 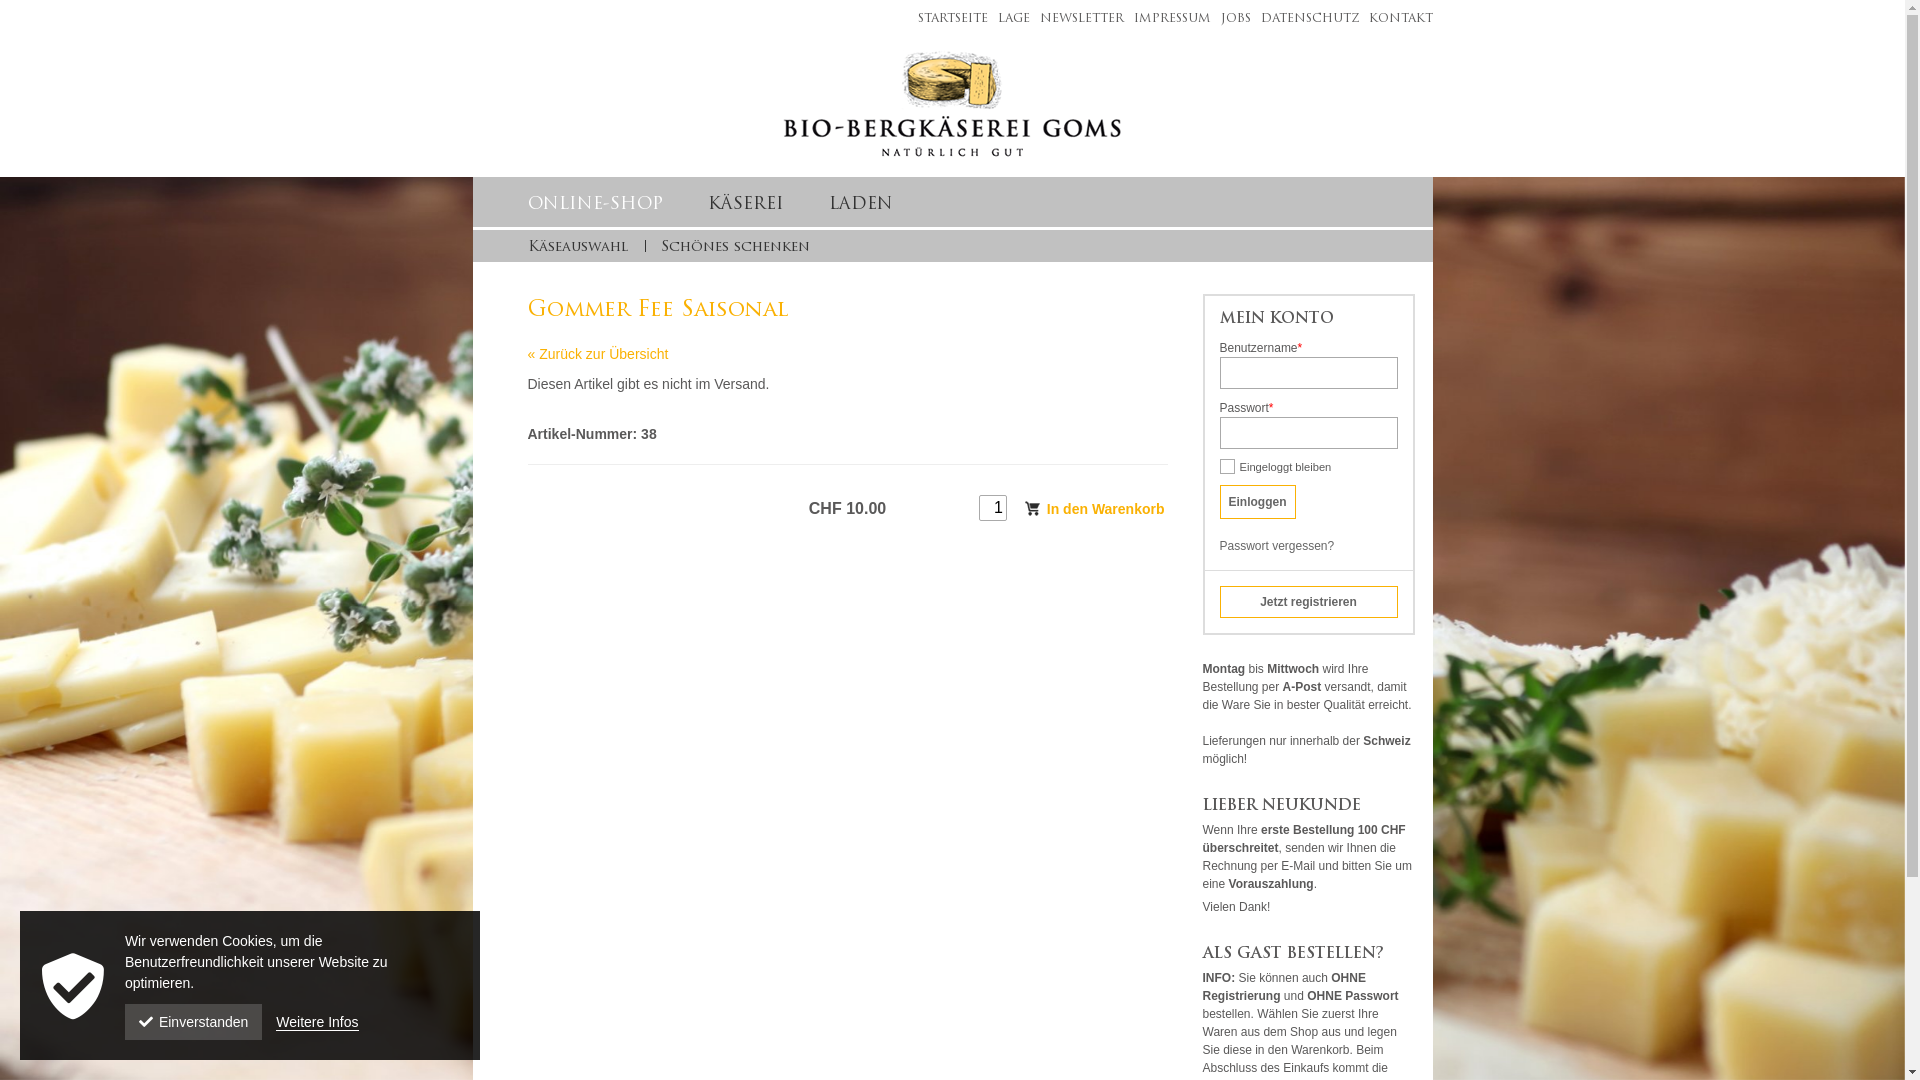 I want to click on In den Warenkorb, so click(x=1095, y=508).